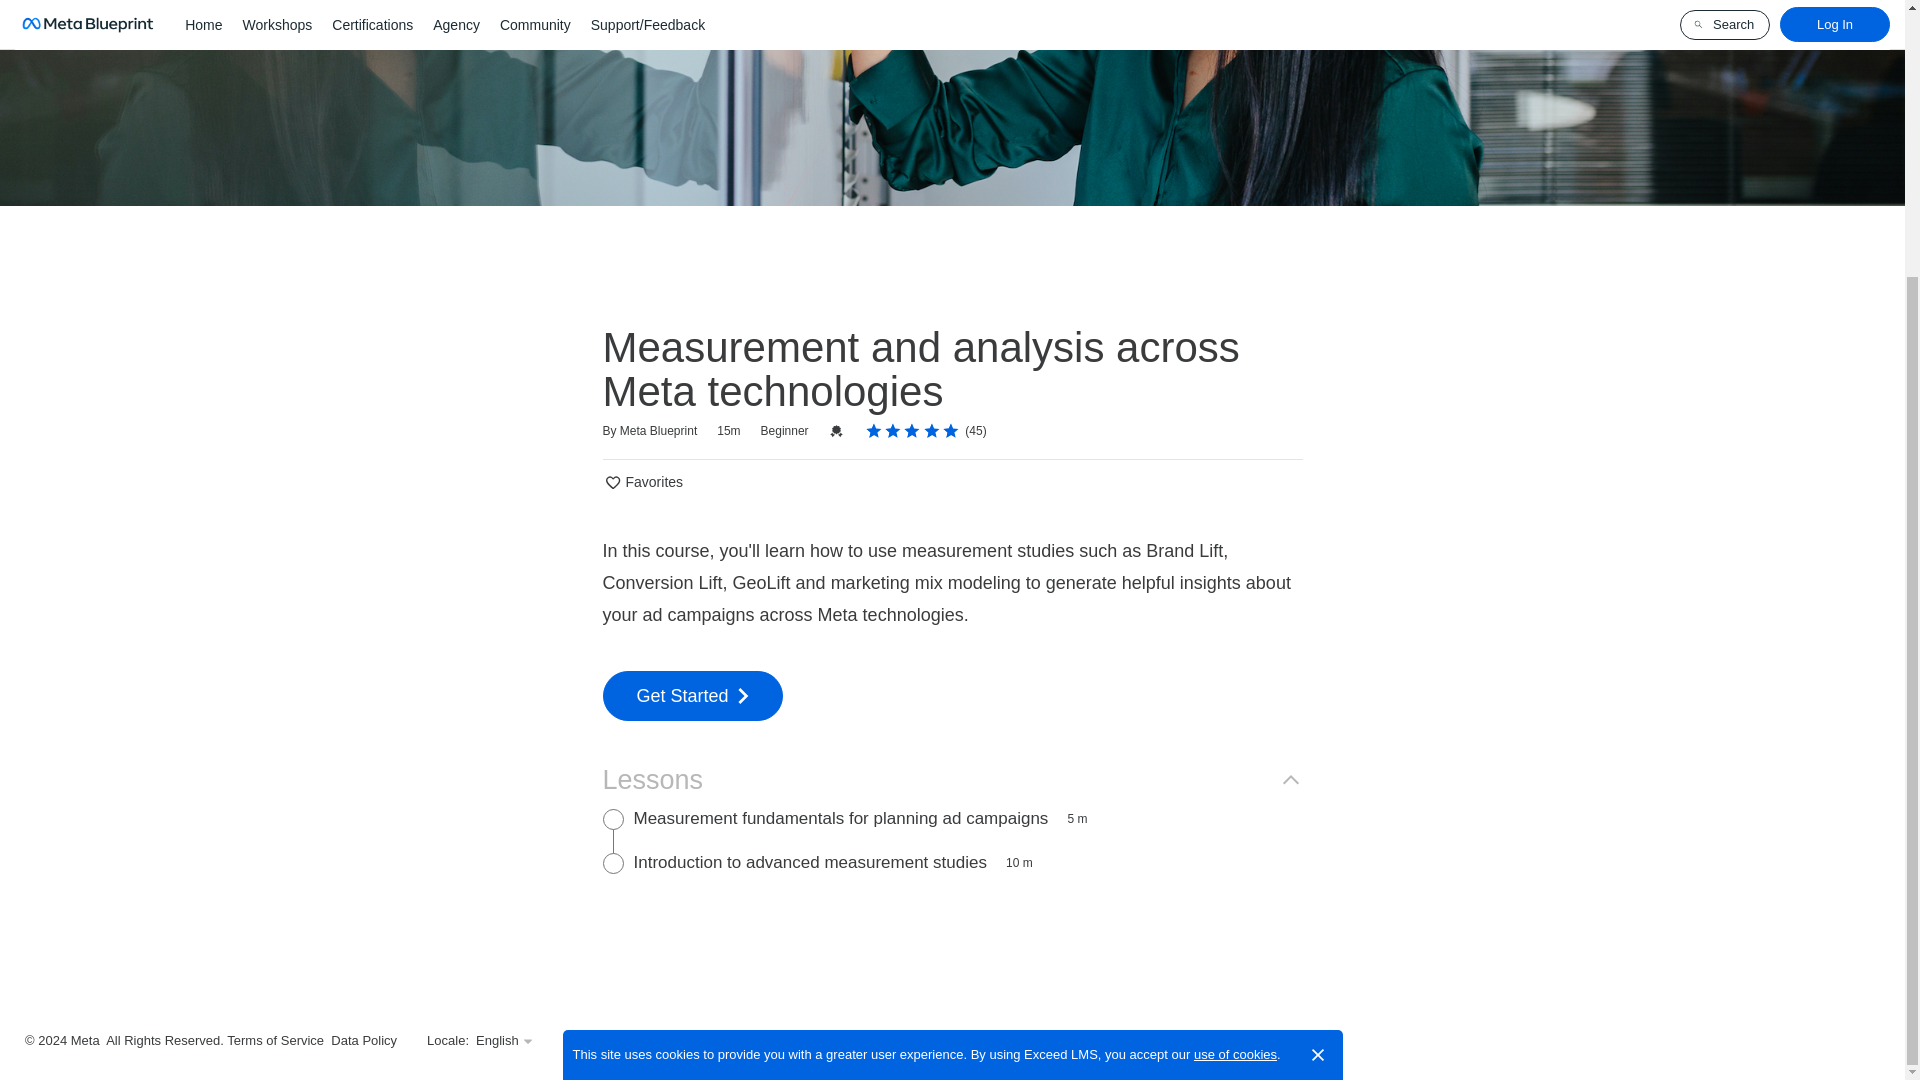 This screenshot has height=1080, width=1920. I want to click on Powered by:, so click(640, 1040).